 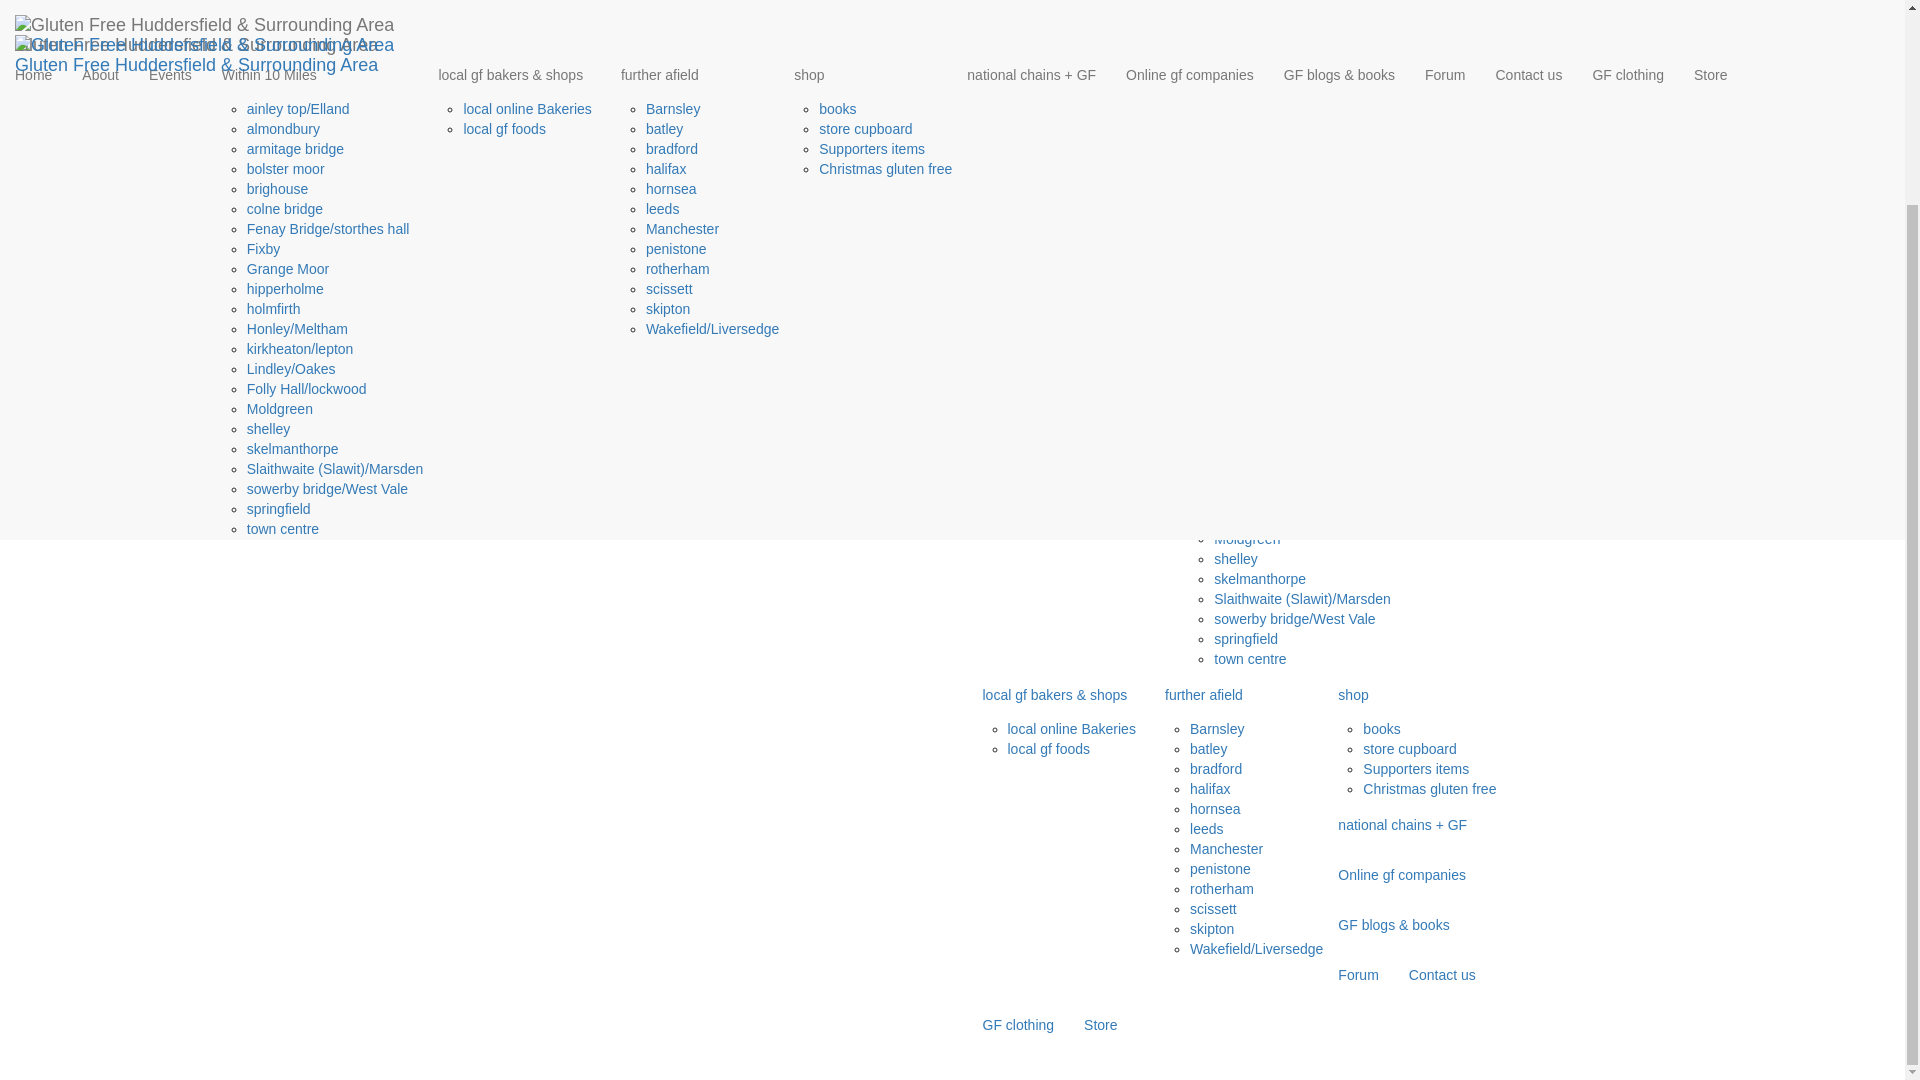 What do you see at coordinates (286, 51) in the screenshot?
I see `hipperholme` at bounding box center [286, 51].